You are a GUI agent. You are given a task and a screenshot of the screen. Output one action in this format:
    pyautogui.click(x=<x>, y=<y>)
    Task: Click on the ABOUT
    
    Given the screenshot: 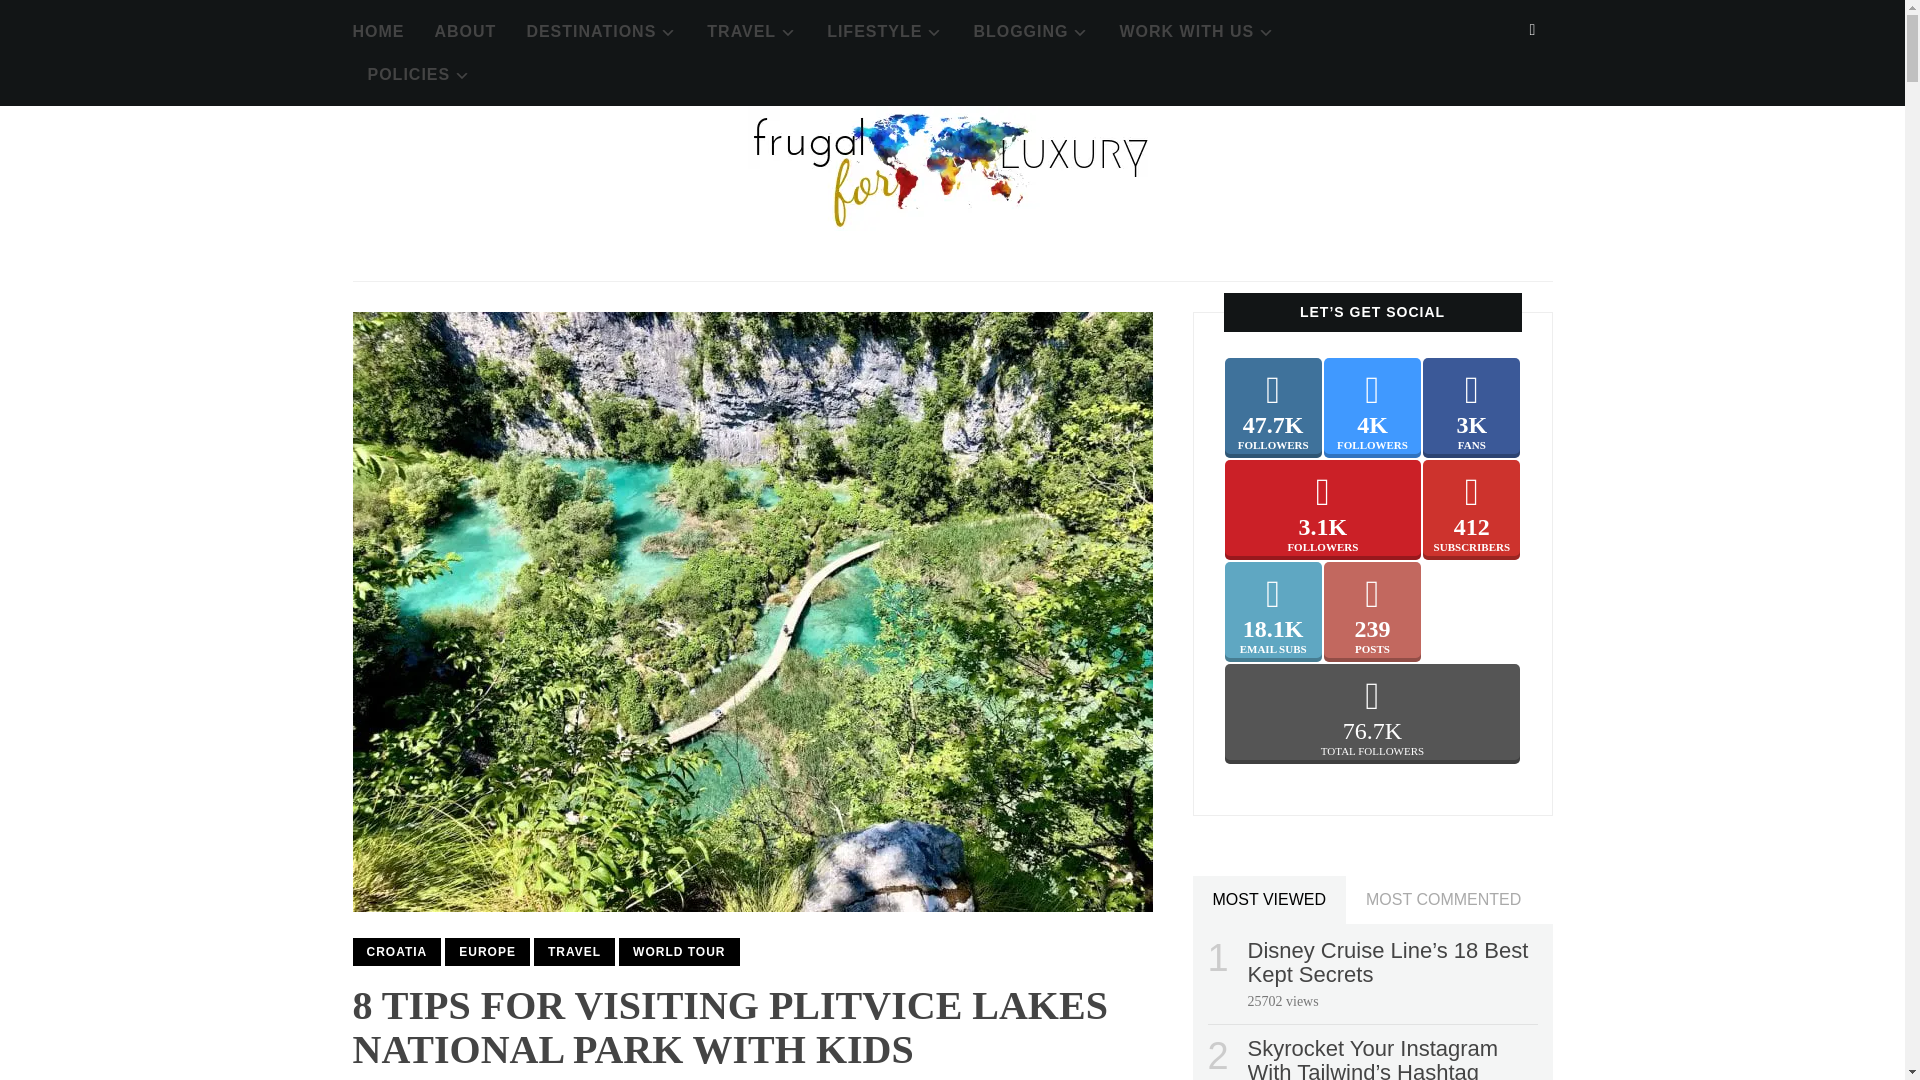 What is the action you would take?
    pyautogui.click(x=464, y=30)
    